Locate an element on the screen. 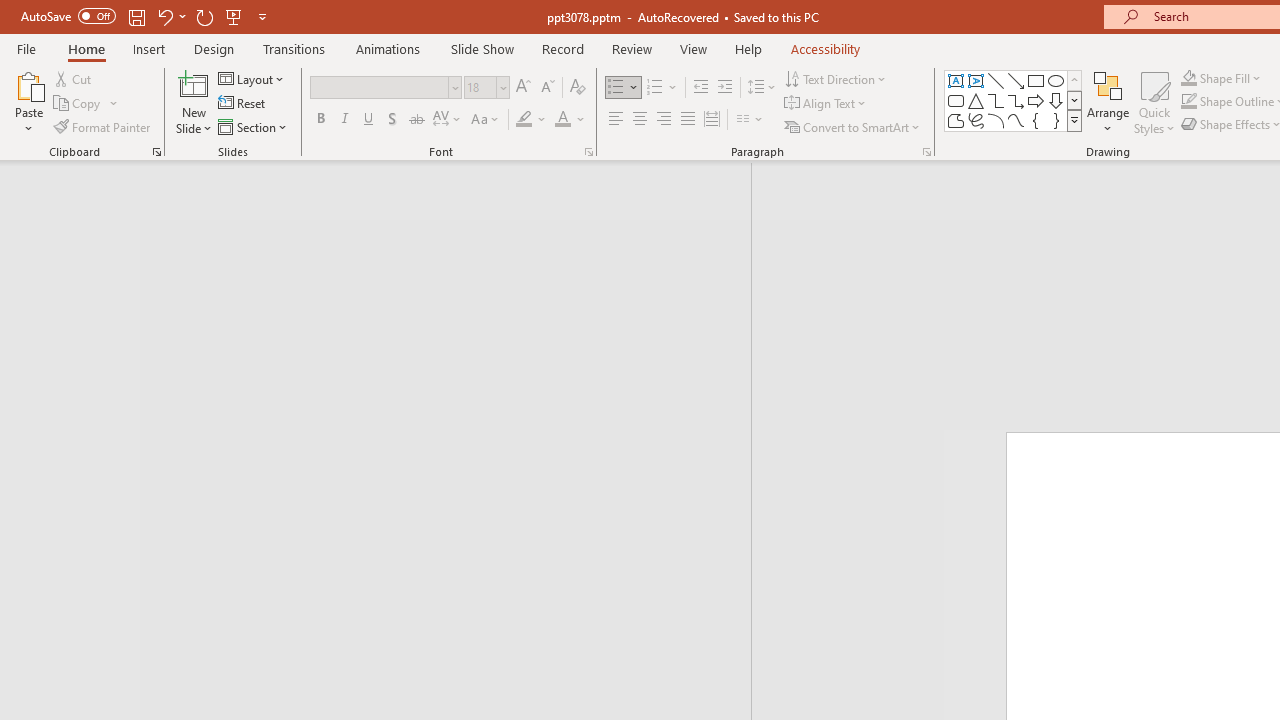  From Beginning is located at coordinates (234, 16).